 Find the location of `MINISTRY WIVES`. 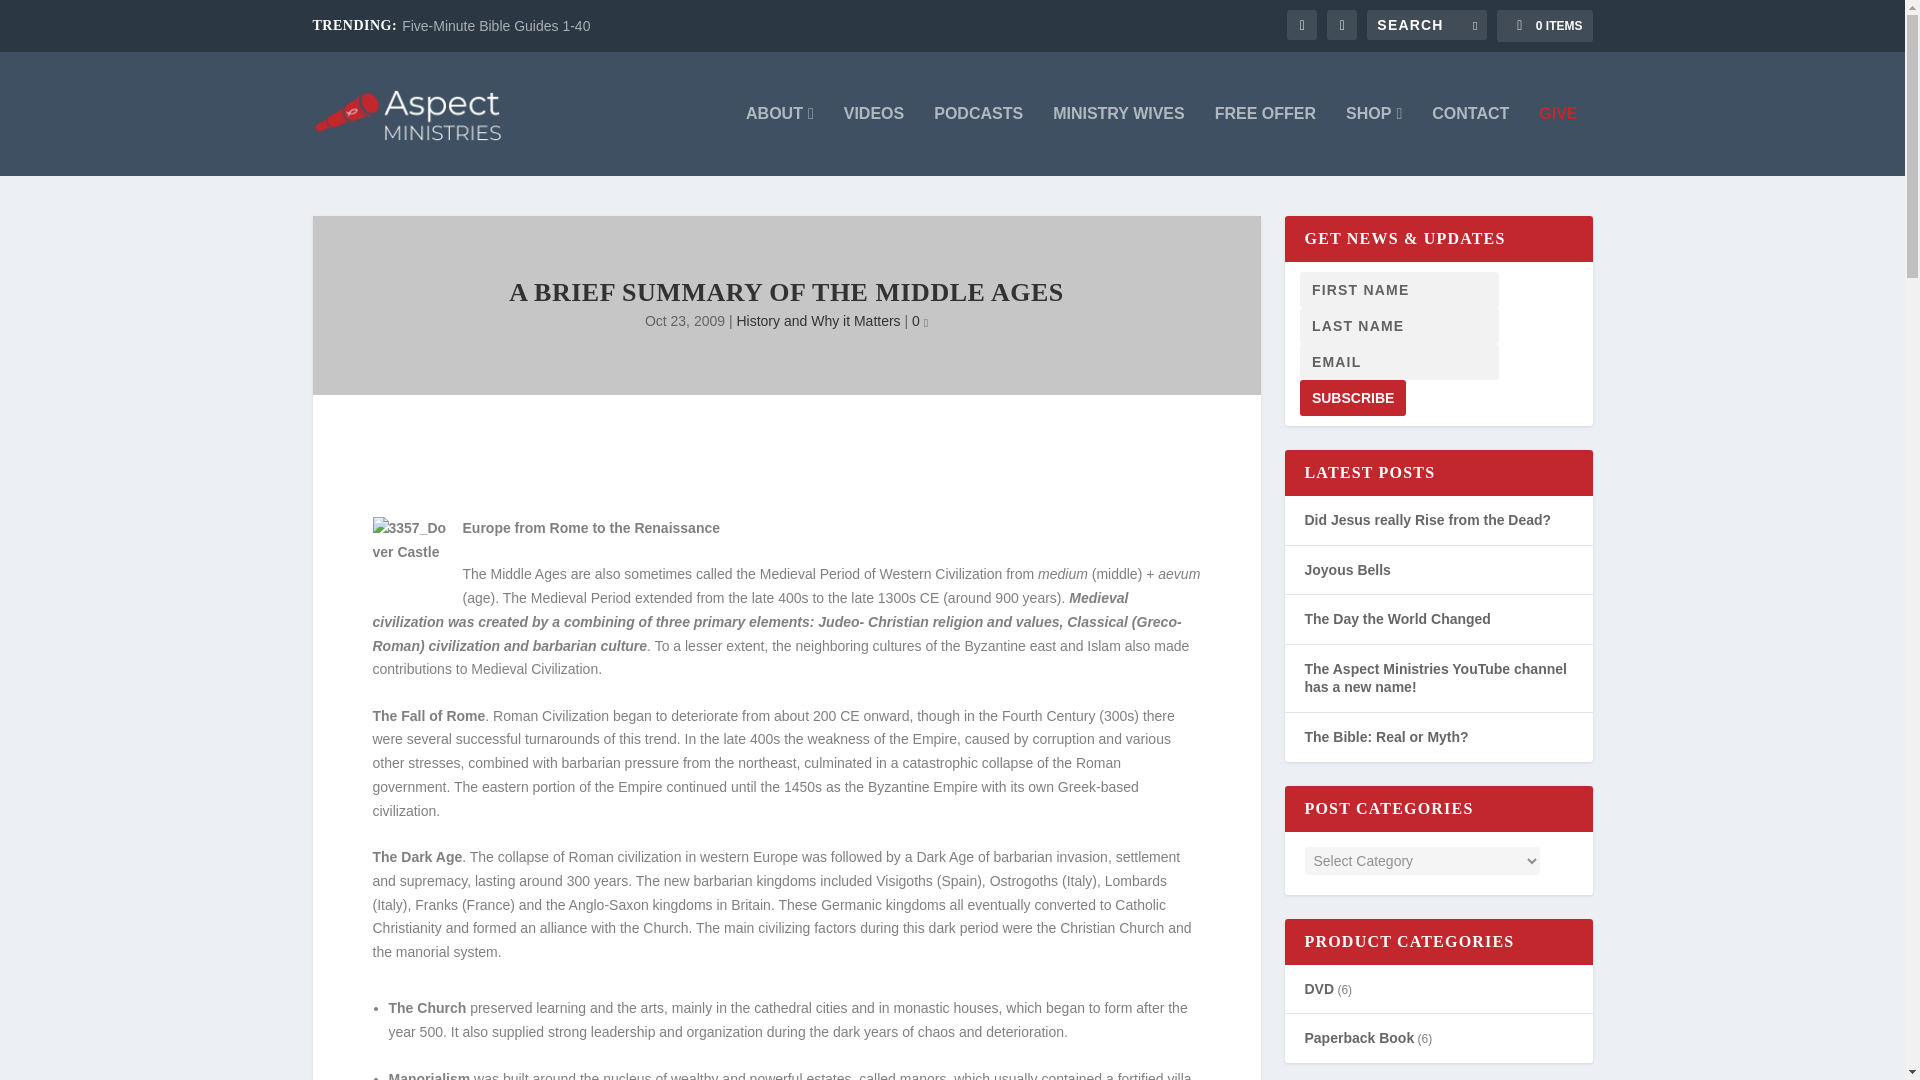

MINISTRY WIVES is located at coordinates (1118, 140).